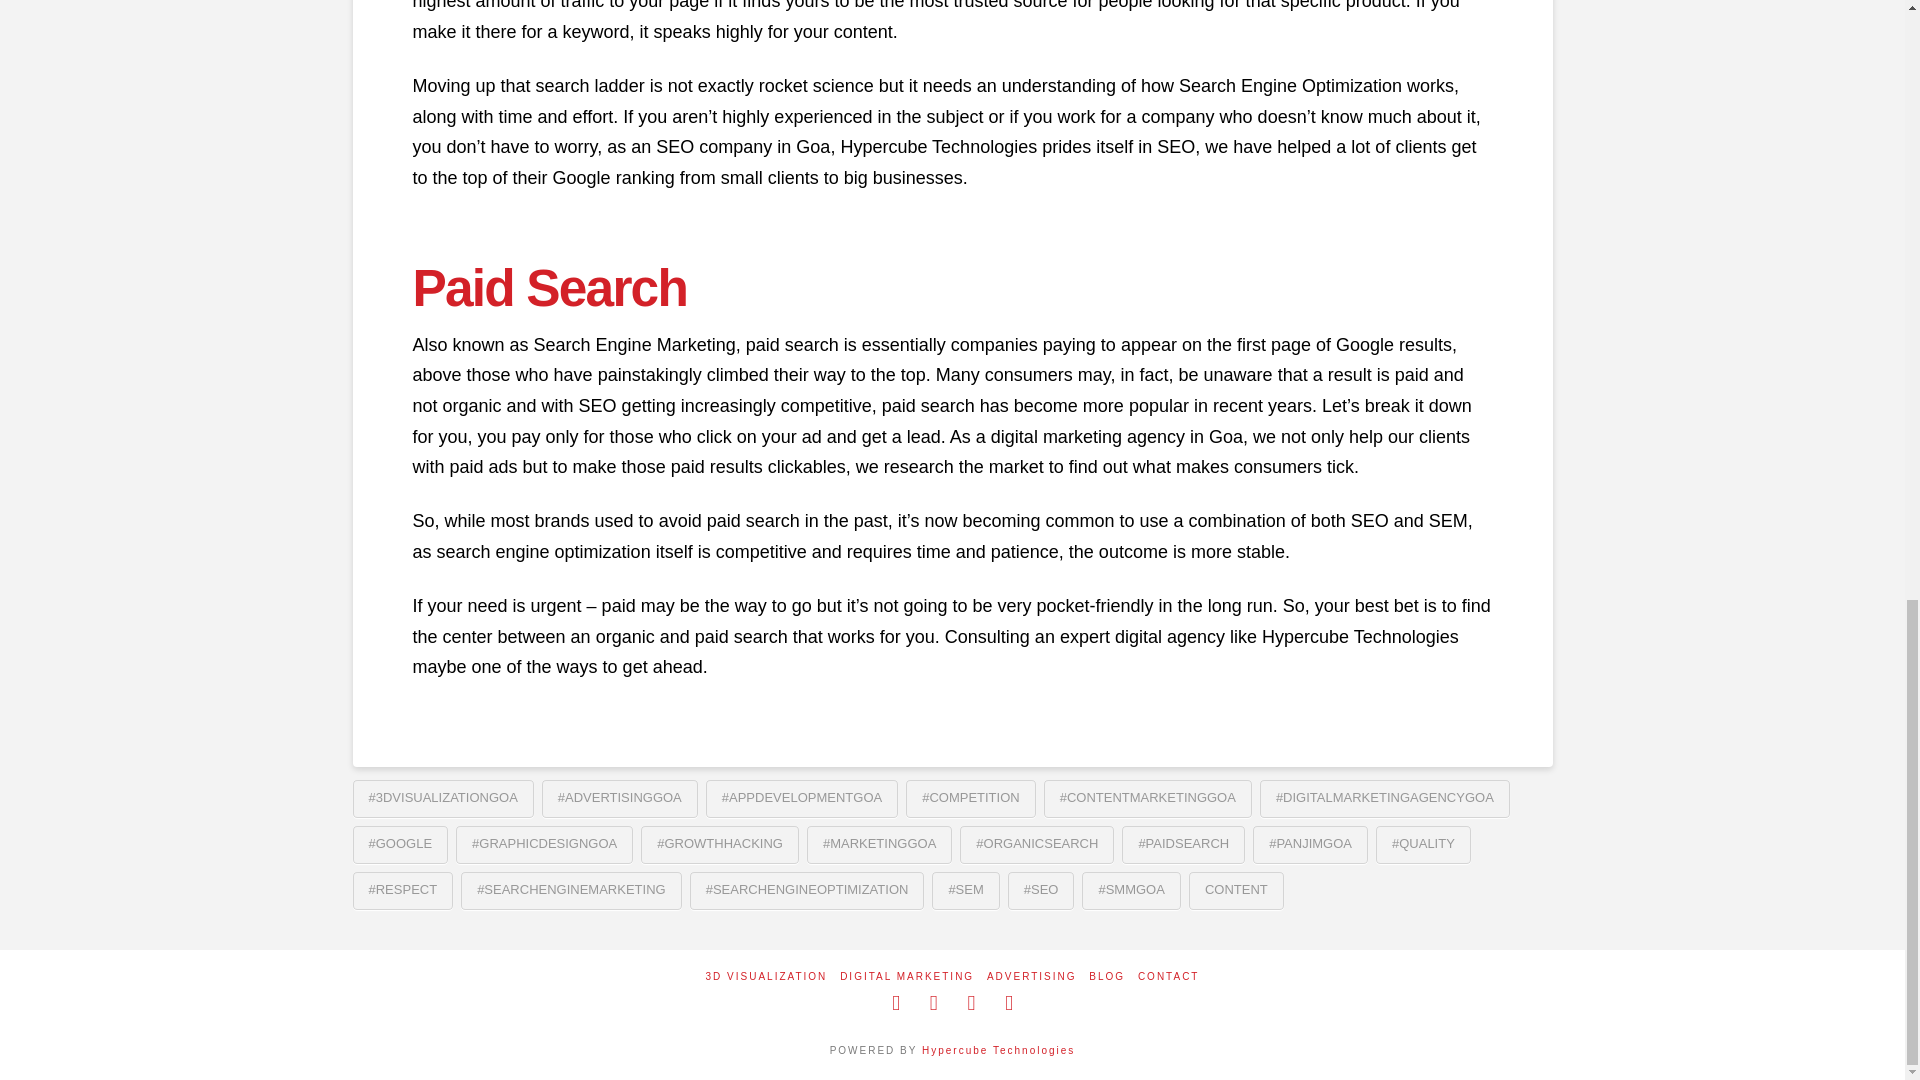 Image resolution: width=1920 pixels, height=1080 pixels. I want to click on DIGITAL MARKETING, so click(906, 976).